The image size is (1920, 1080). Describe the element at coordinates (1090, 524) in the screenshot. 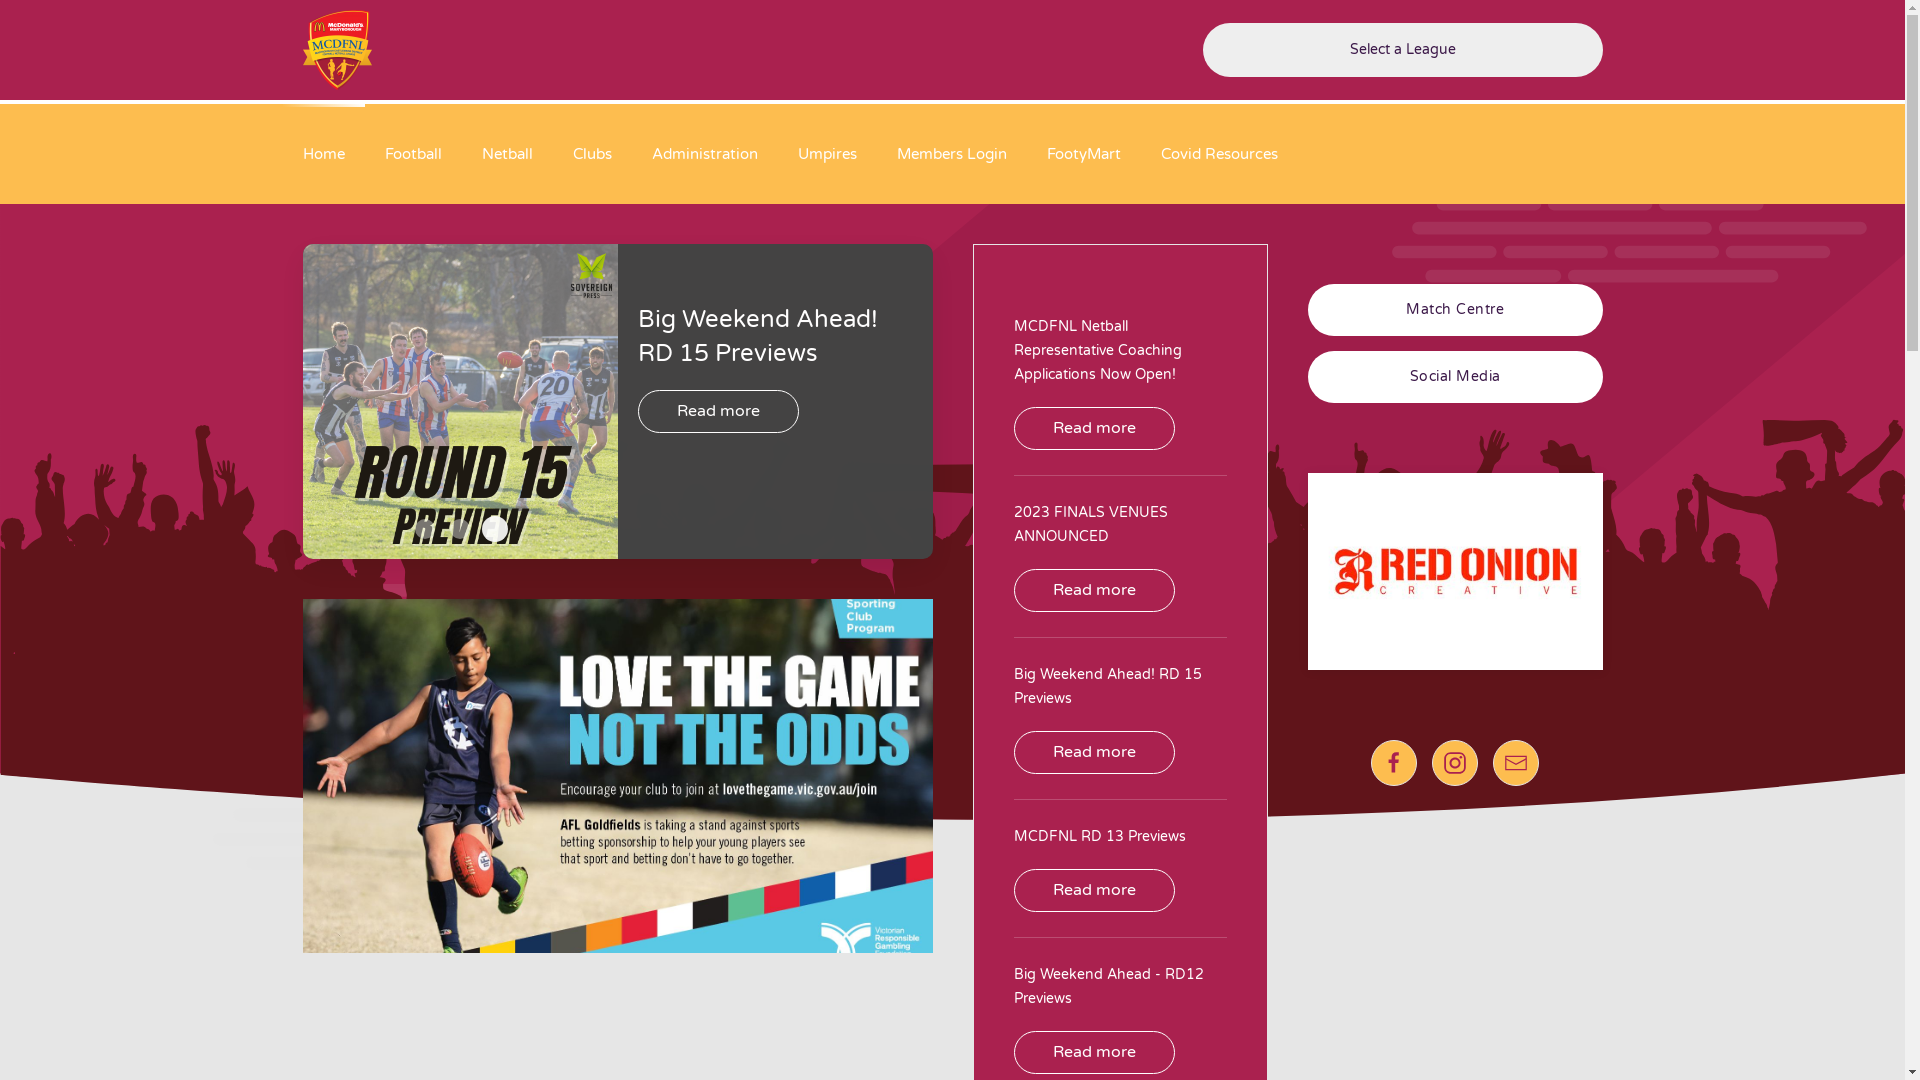

I see `2023 FINALS VENUES ANNOUNCED` at that location.